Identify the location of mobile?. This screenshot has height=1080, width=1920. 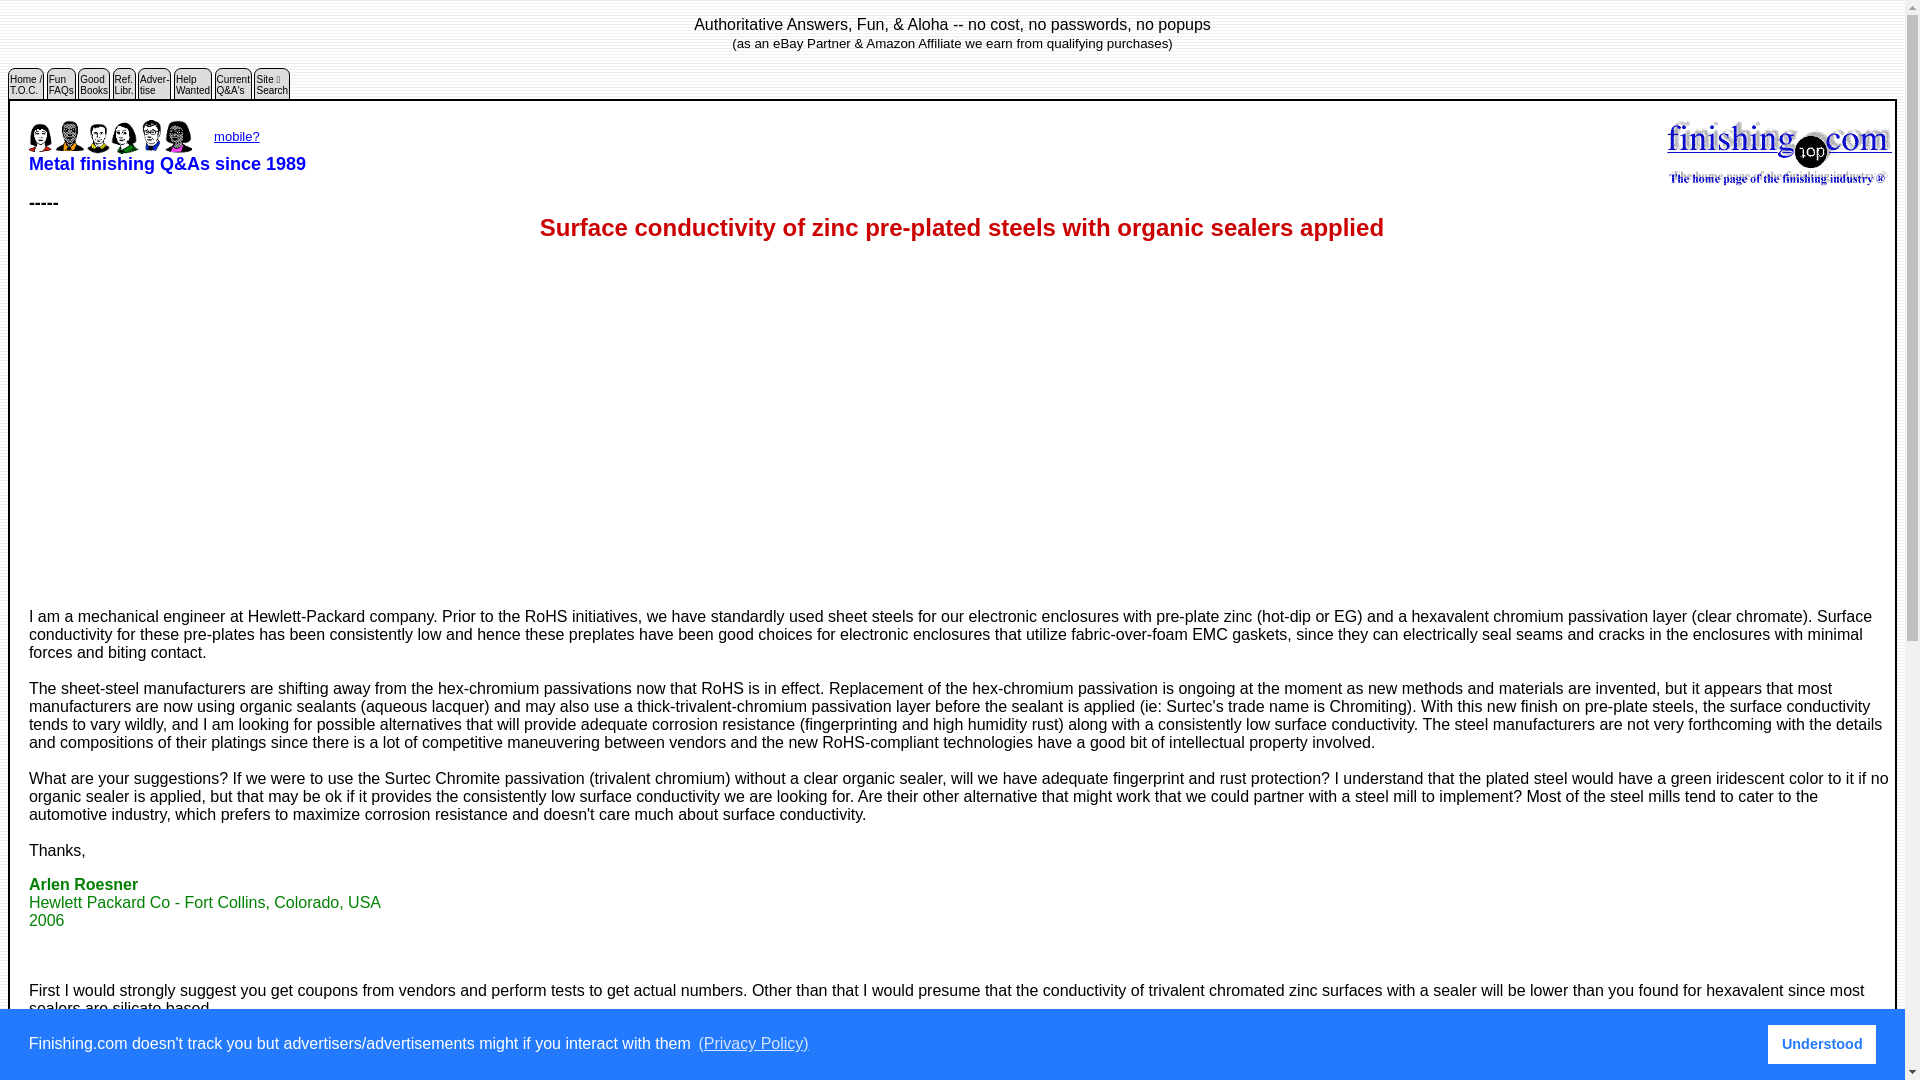
(236, 136).